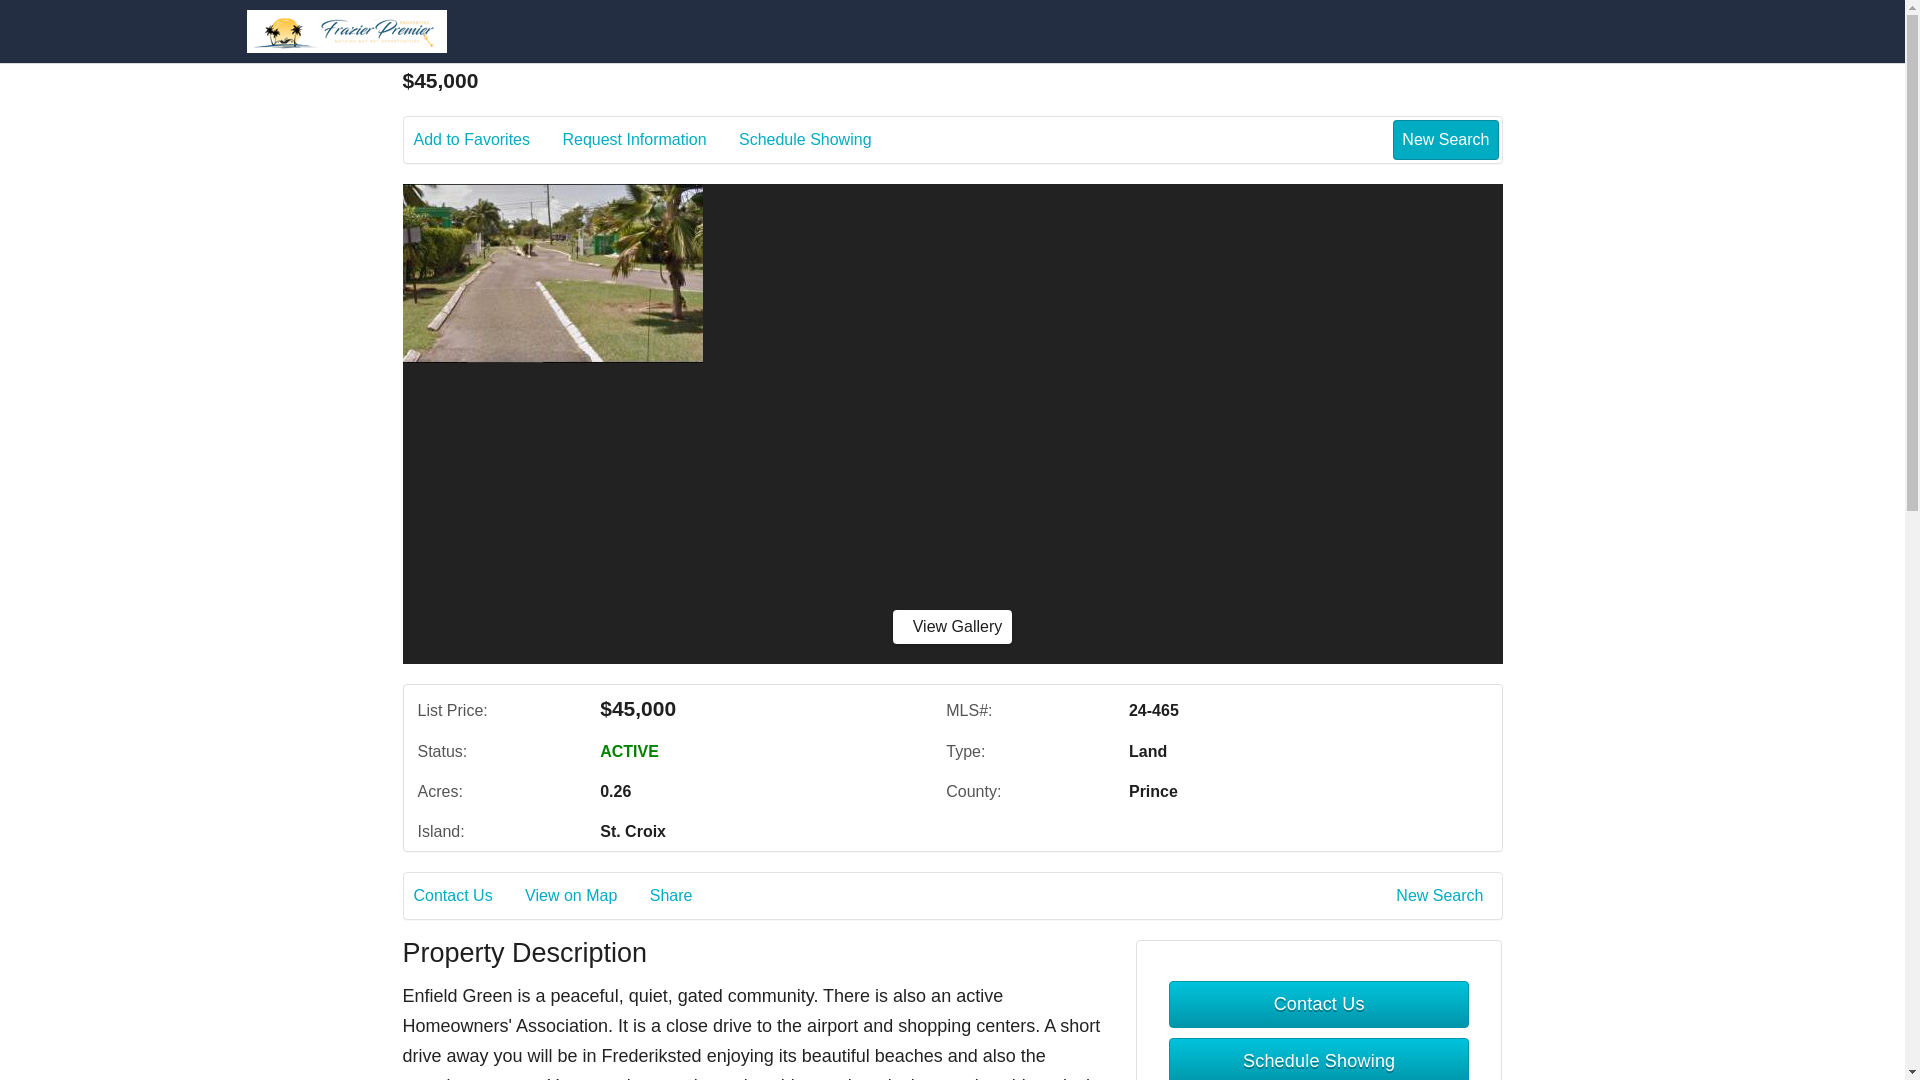 Image resolution: width=1920 pixels, height=1080 pixels. What do you see at coordinates (486, 140) in the screenshot?
I see `Add to Favorites` at bounding box center [486, 140].